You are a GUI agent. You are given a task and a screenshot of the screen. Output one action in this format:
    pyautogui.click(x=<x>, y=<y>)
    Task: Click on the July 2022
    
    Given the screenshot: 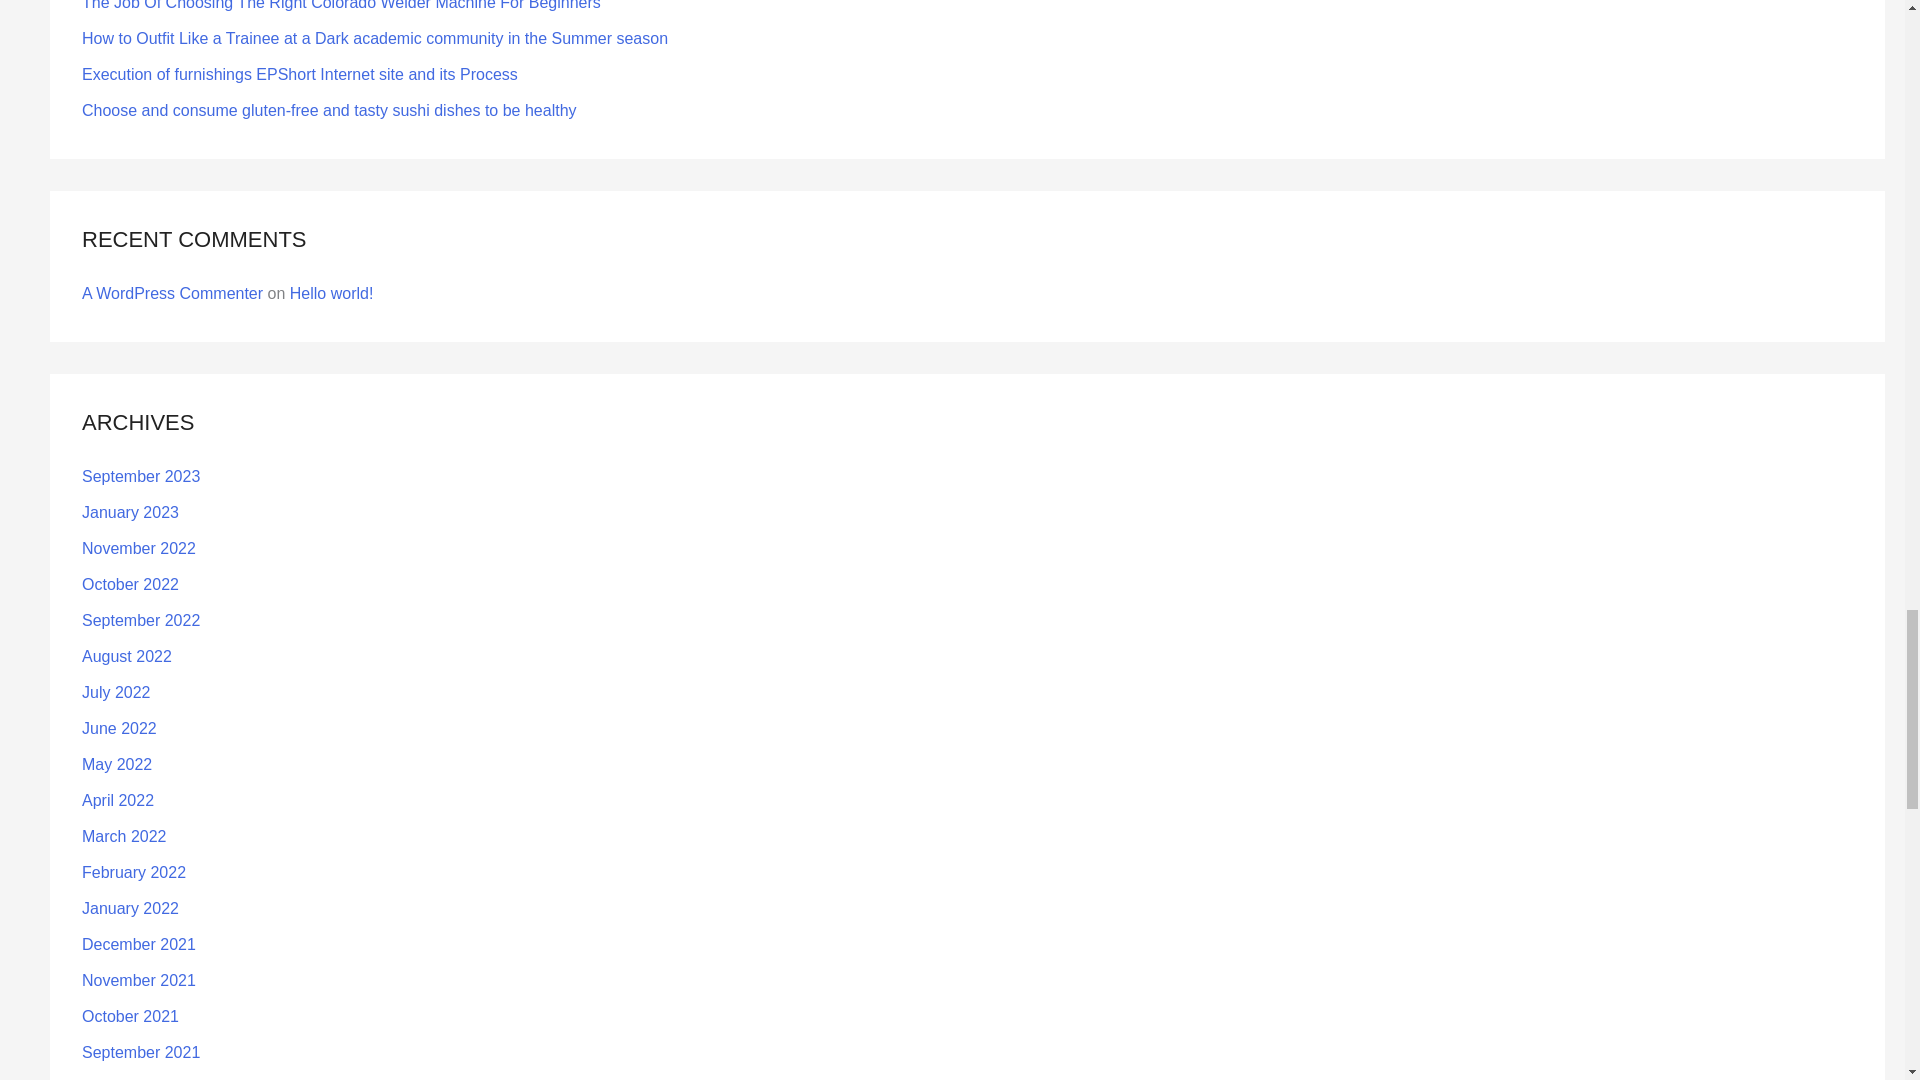 What is the action you would take?
    pyautogui.click(x=116, y=692)
    